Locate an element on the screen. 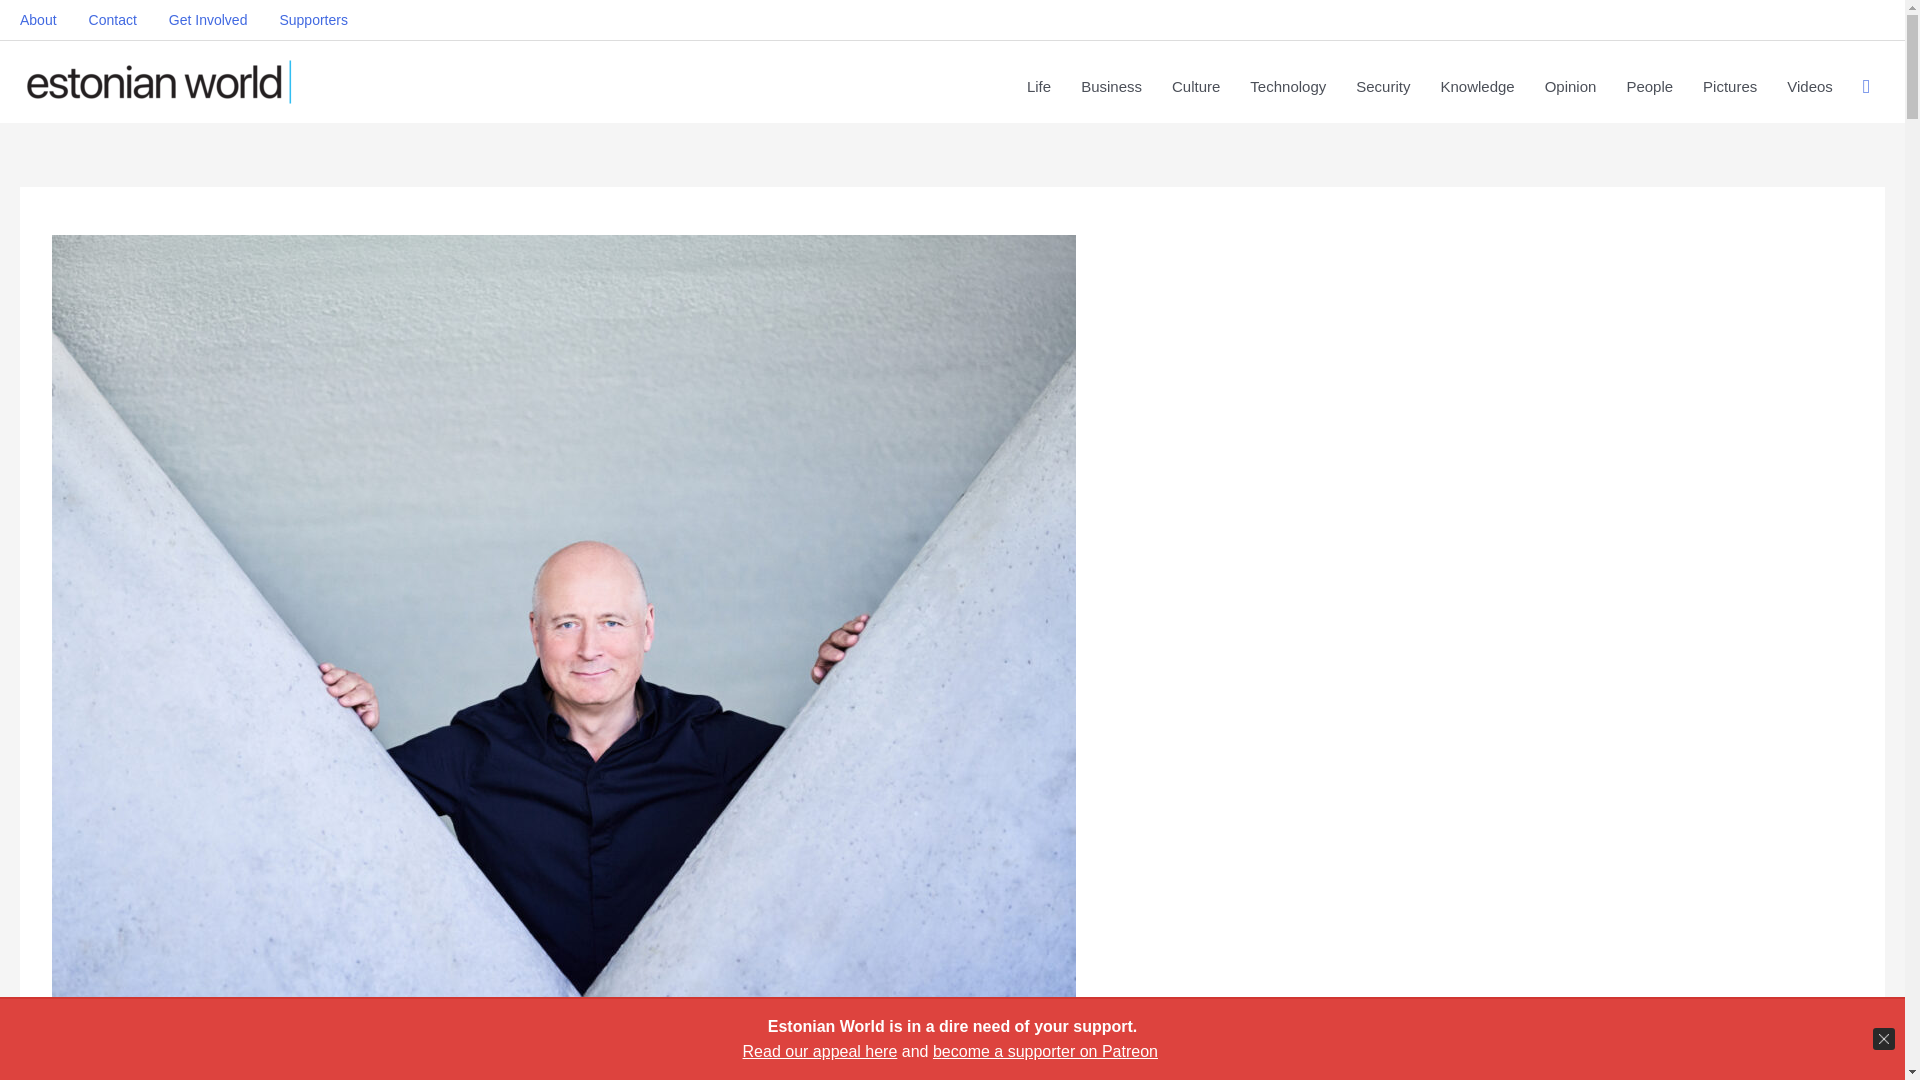  Get Involved is located at coordinates (208, 20).